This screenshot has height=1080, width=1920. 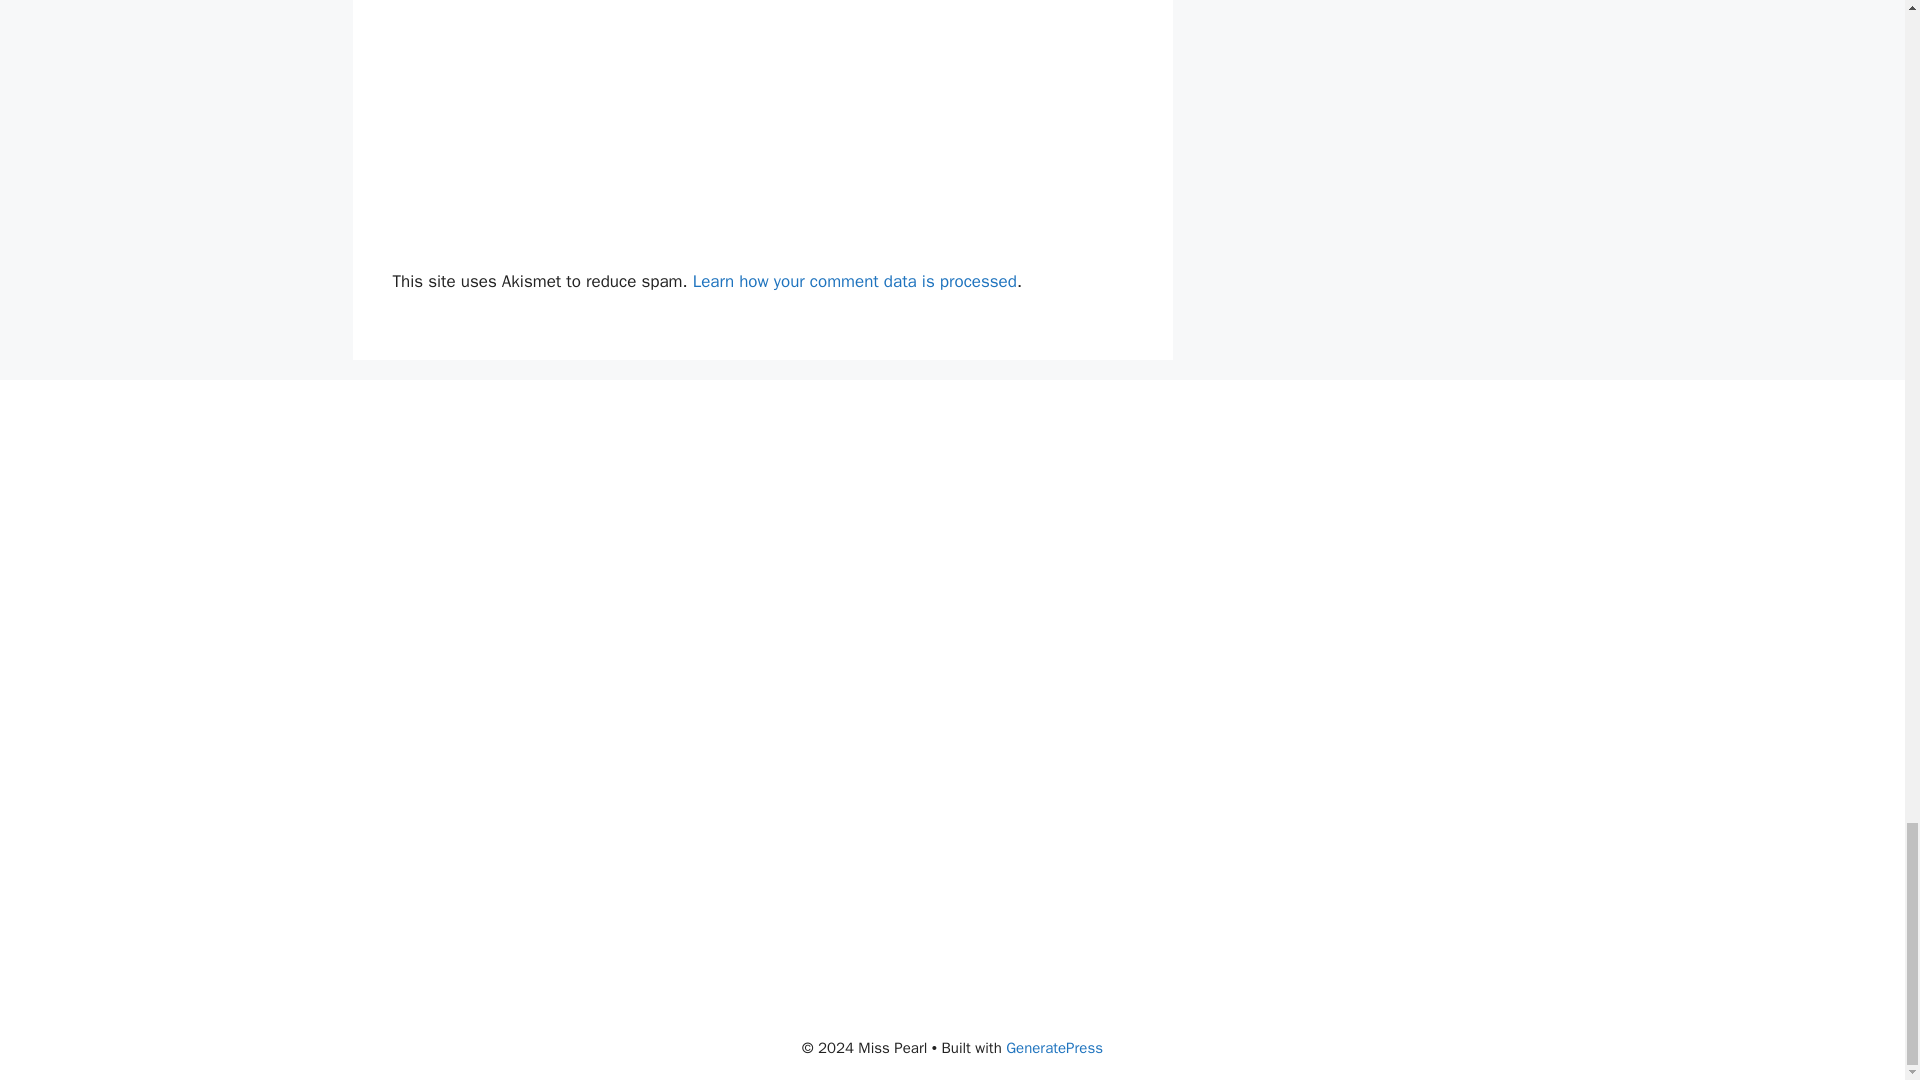 I want to click on Learn how your comment data is processed, so click(x=855, y=281).